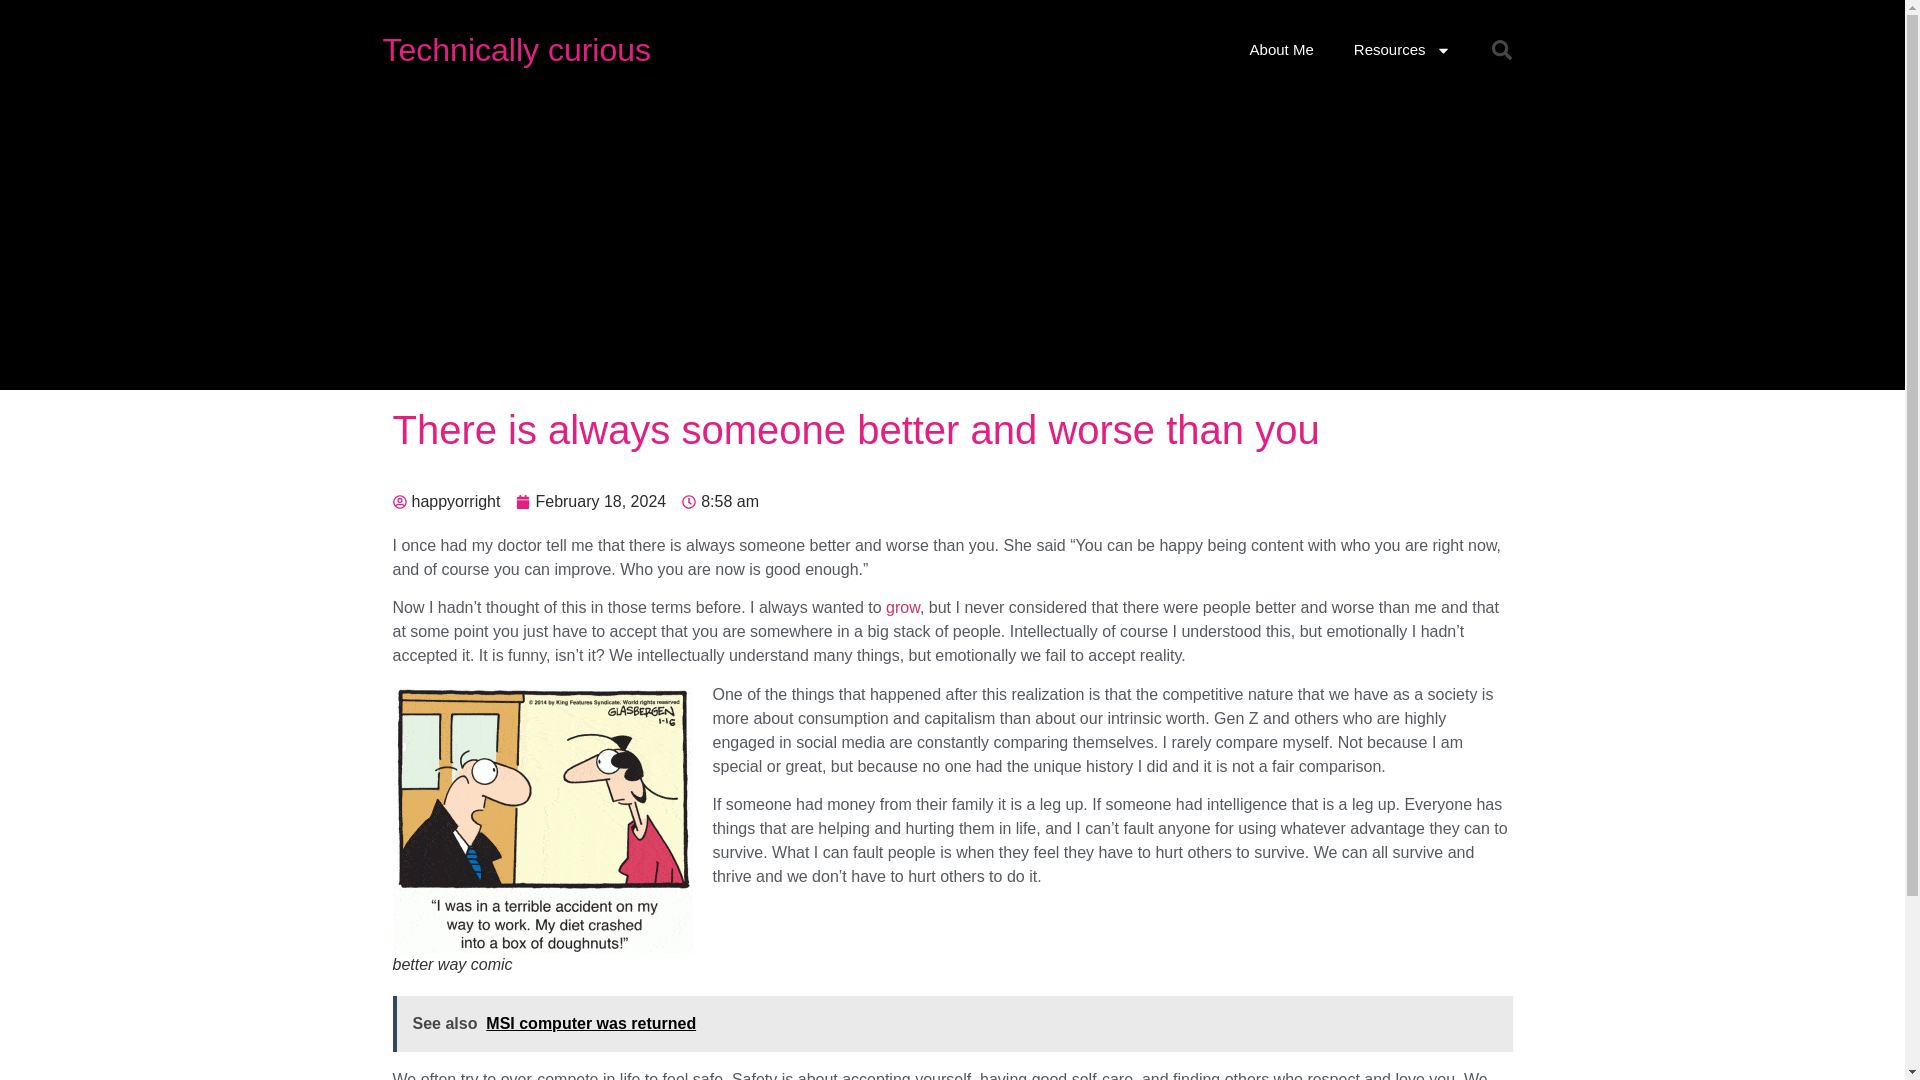  What do you see at coordinates (591, 502) in the screenshot?
I see `February 18, 2024` at bounding box center [591, 502].